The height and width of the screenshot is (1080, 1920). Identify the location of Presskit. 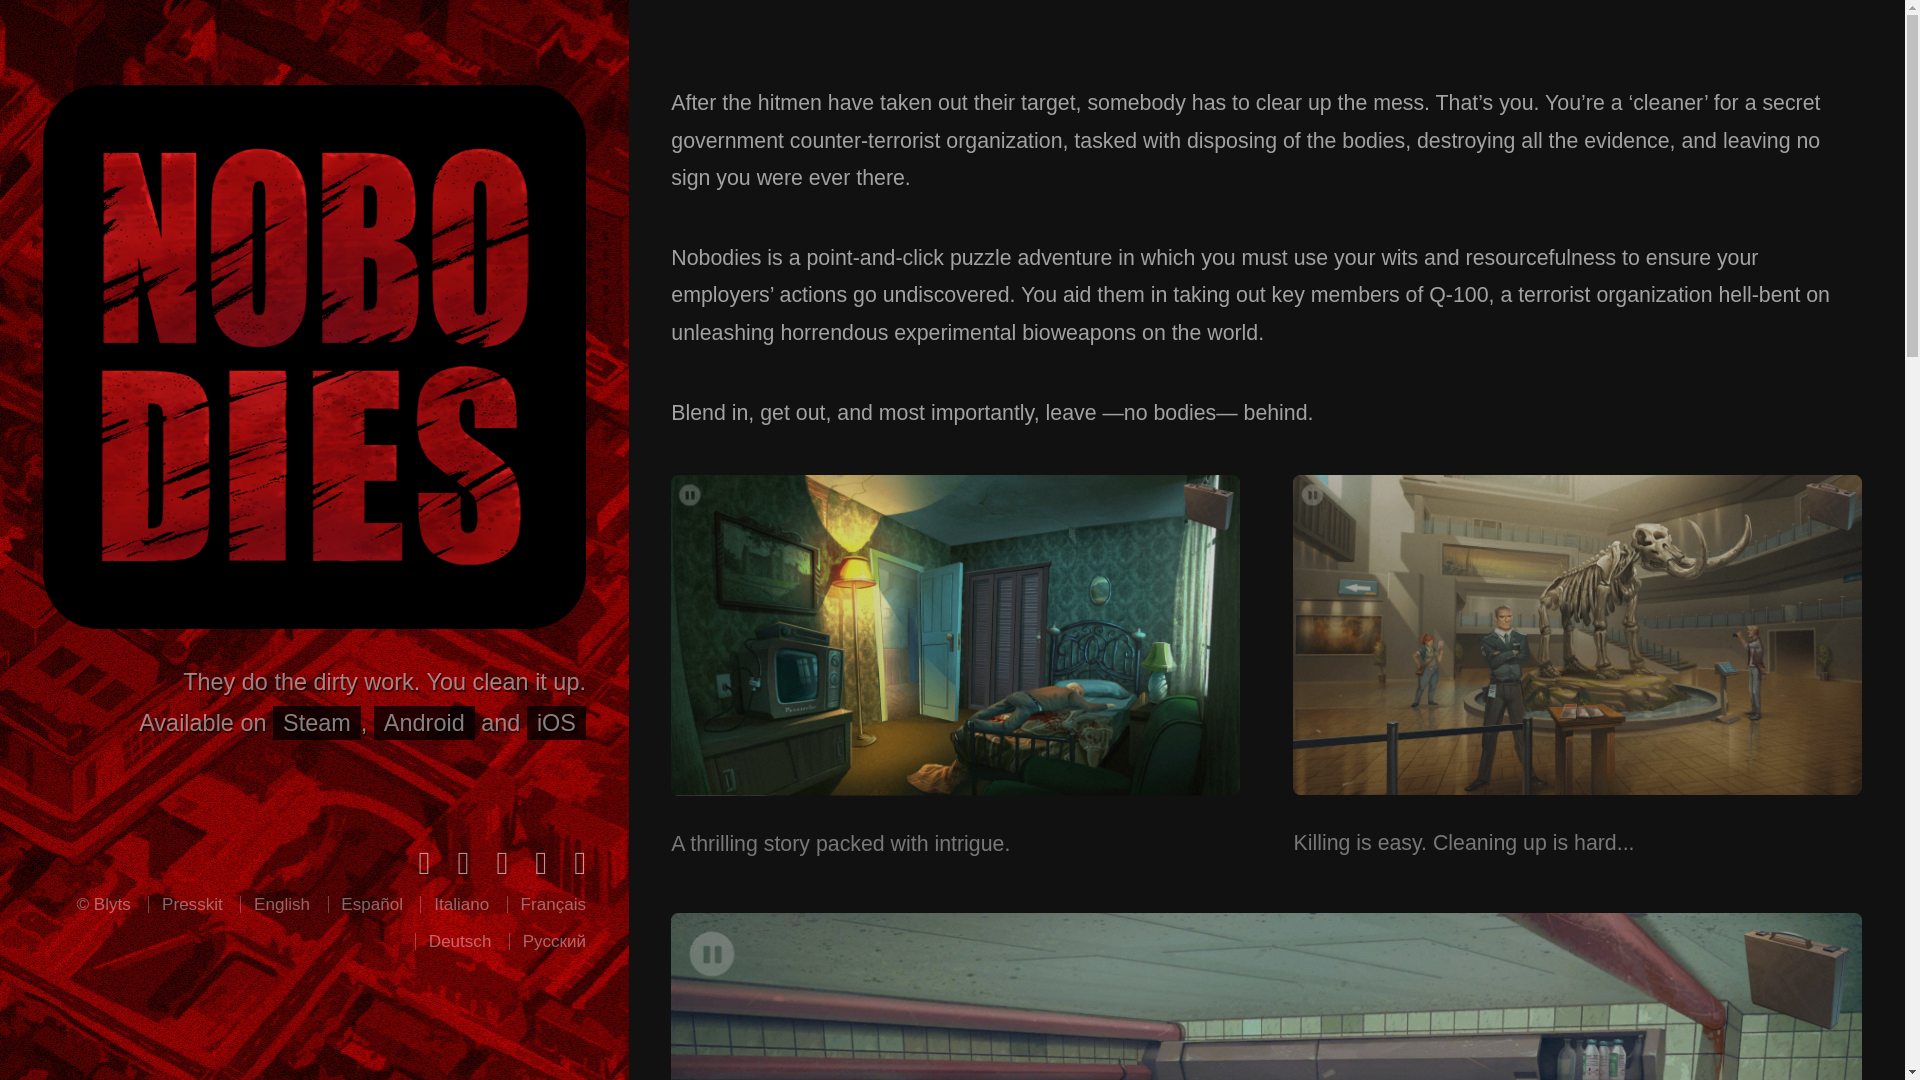
(192, 904).